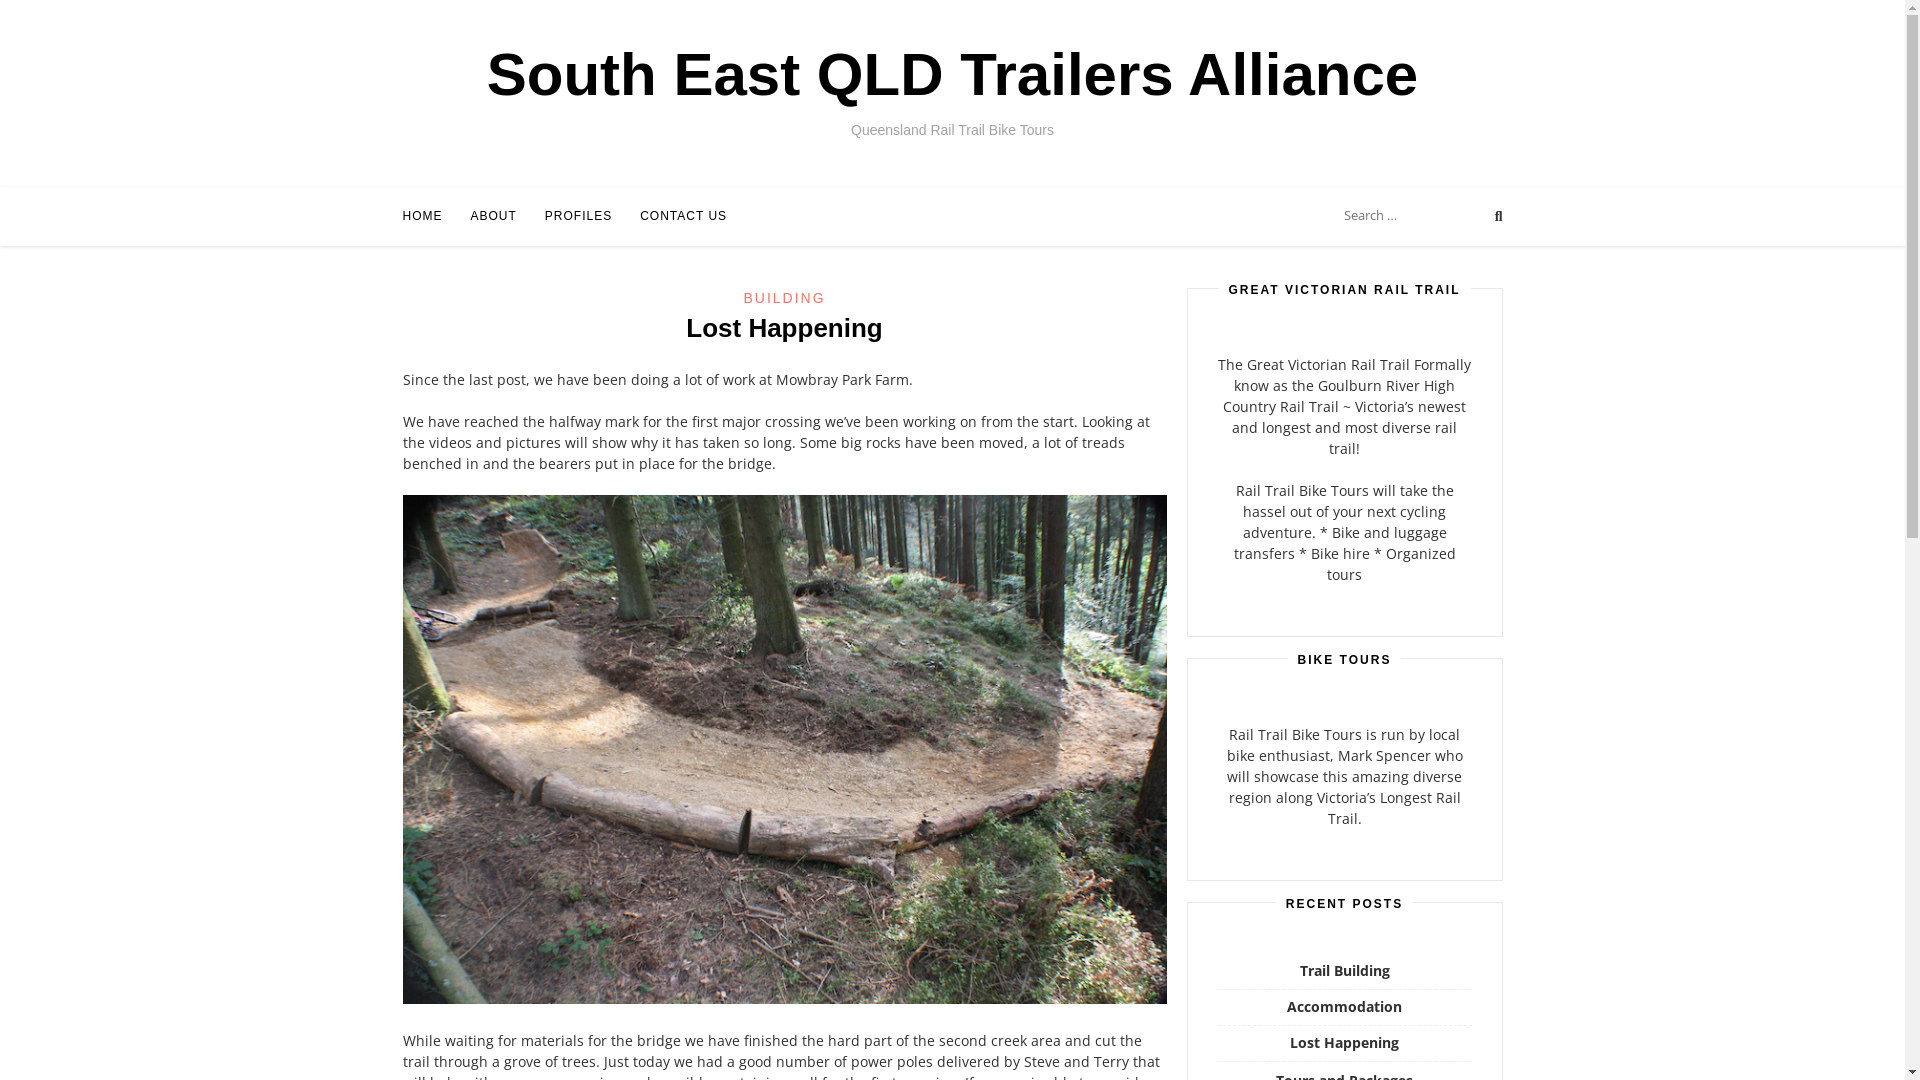 The width and height of the screenshot is (1920, 1080). I want to click on South East QLD Trailers Alliance, so click(952, 74).